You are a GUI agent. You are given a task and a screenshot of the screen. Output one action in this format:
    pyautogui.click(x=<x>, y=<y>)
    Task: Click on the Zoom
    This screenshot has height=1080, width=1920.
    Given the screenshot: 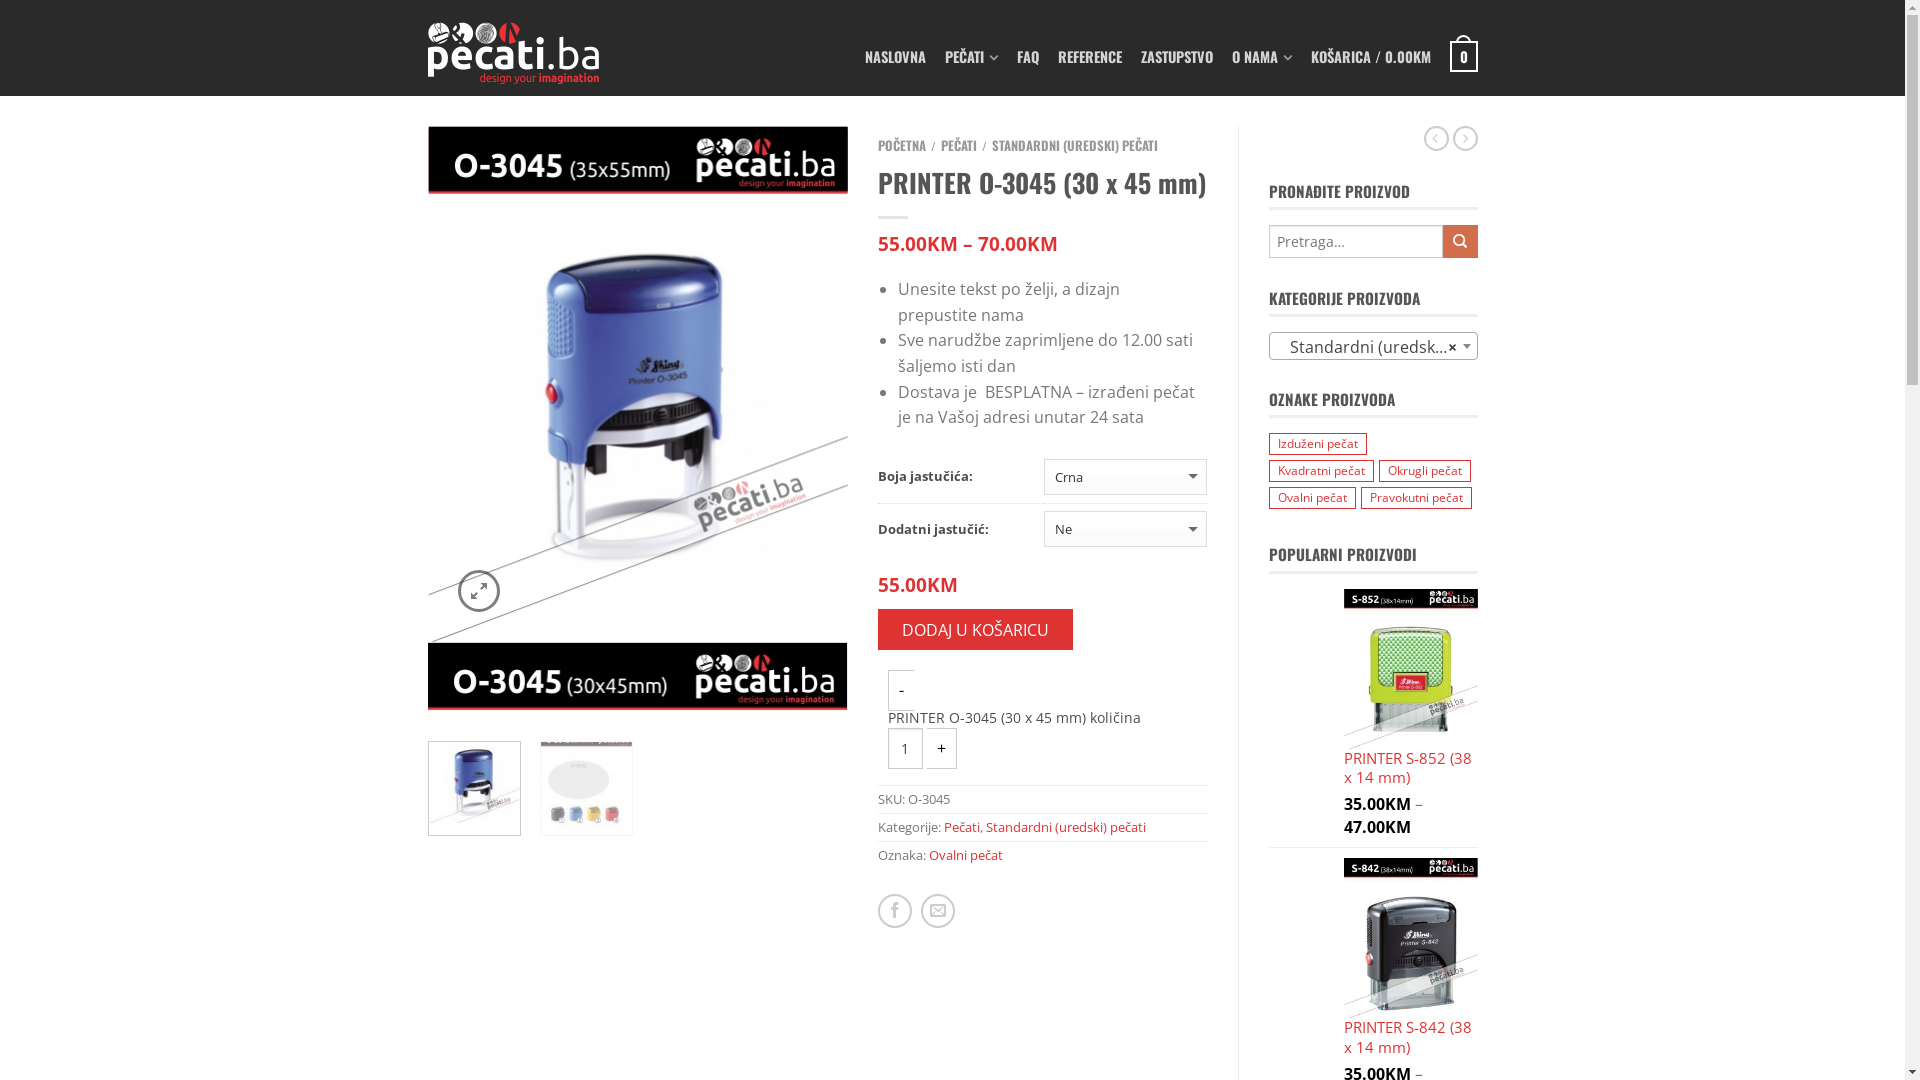 What is the action you would take?
    pyautogui.click(x=479, y=591)
    